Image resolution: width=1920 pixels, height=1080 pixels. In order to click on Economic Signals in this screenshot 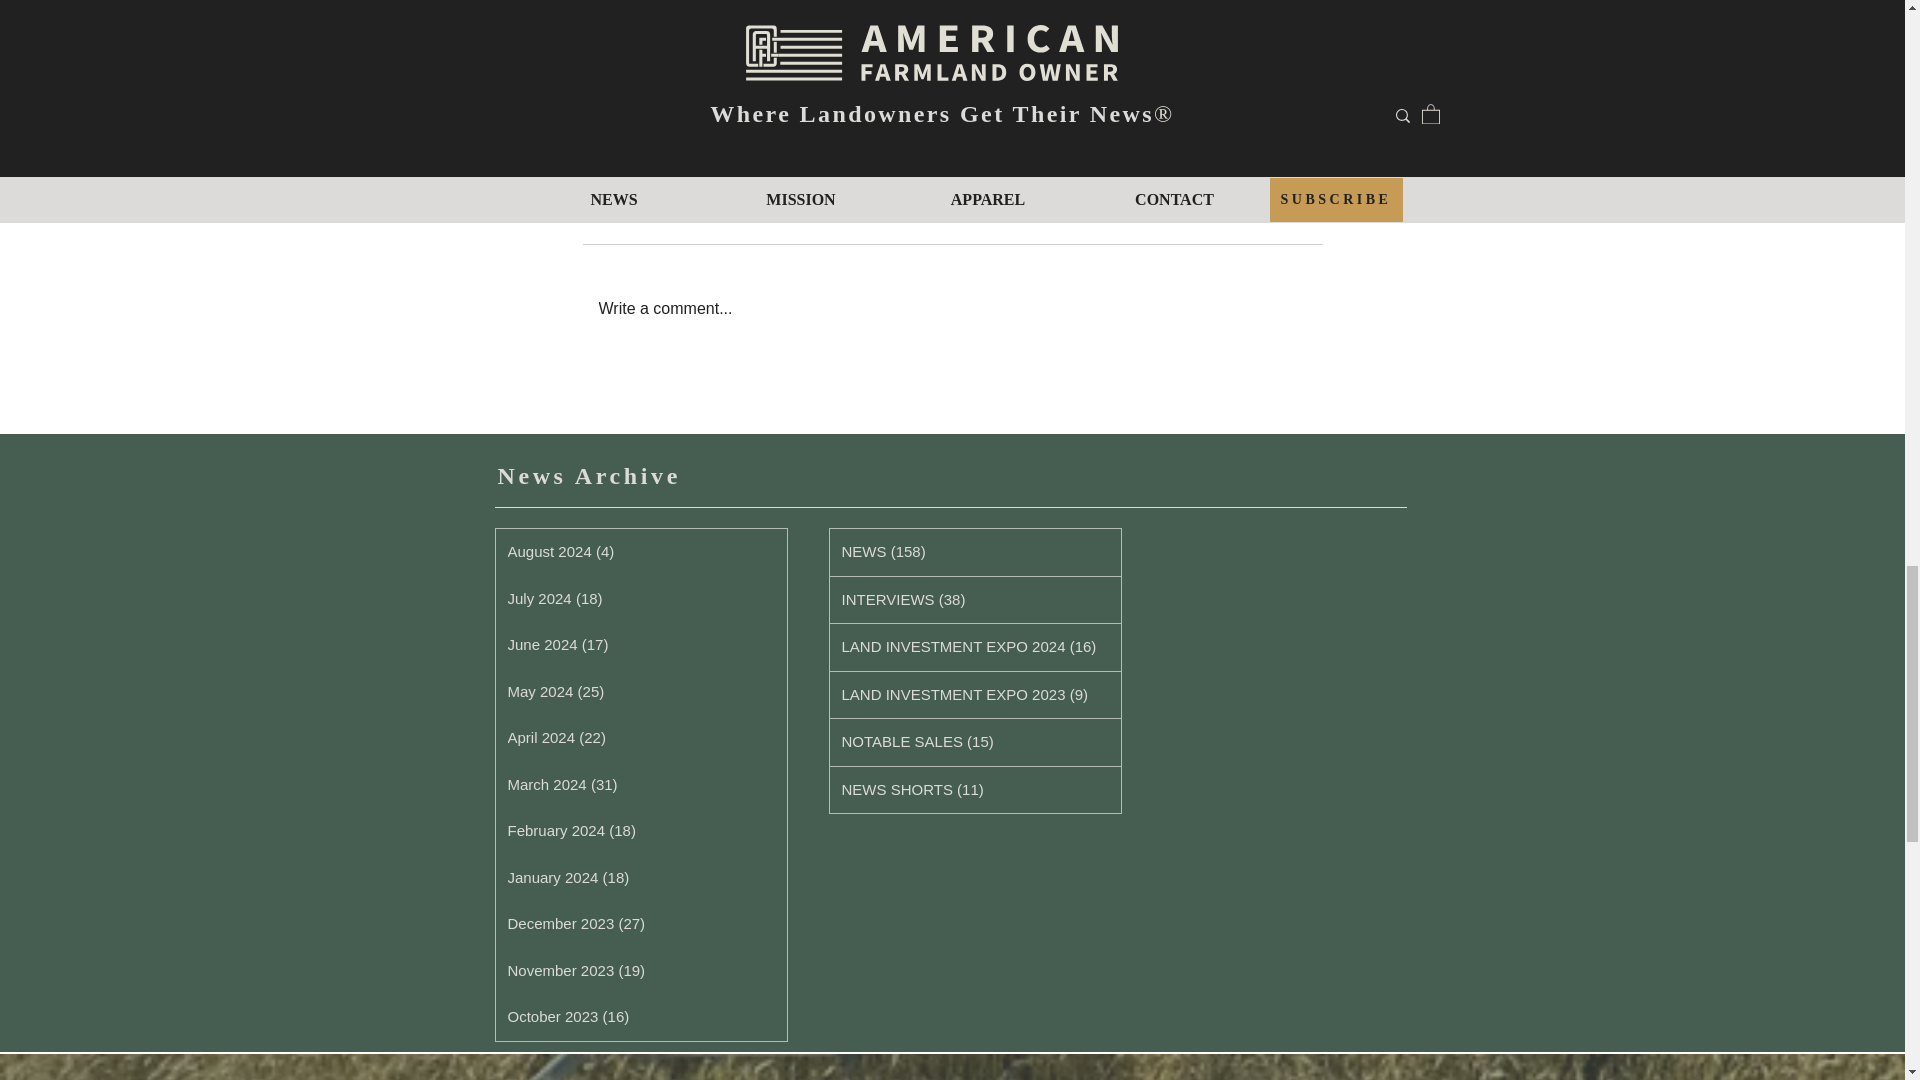, I will do `click(627, 79)`.